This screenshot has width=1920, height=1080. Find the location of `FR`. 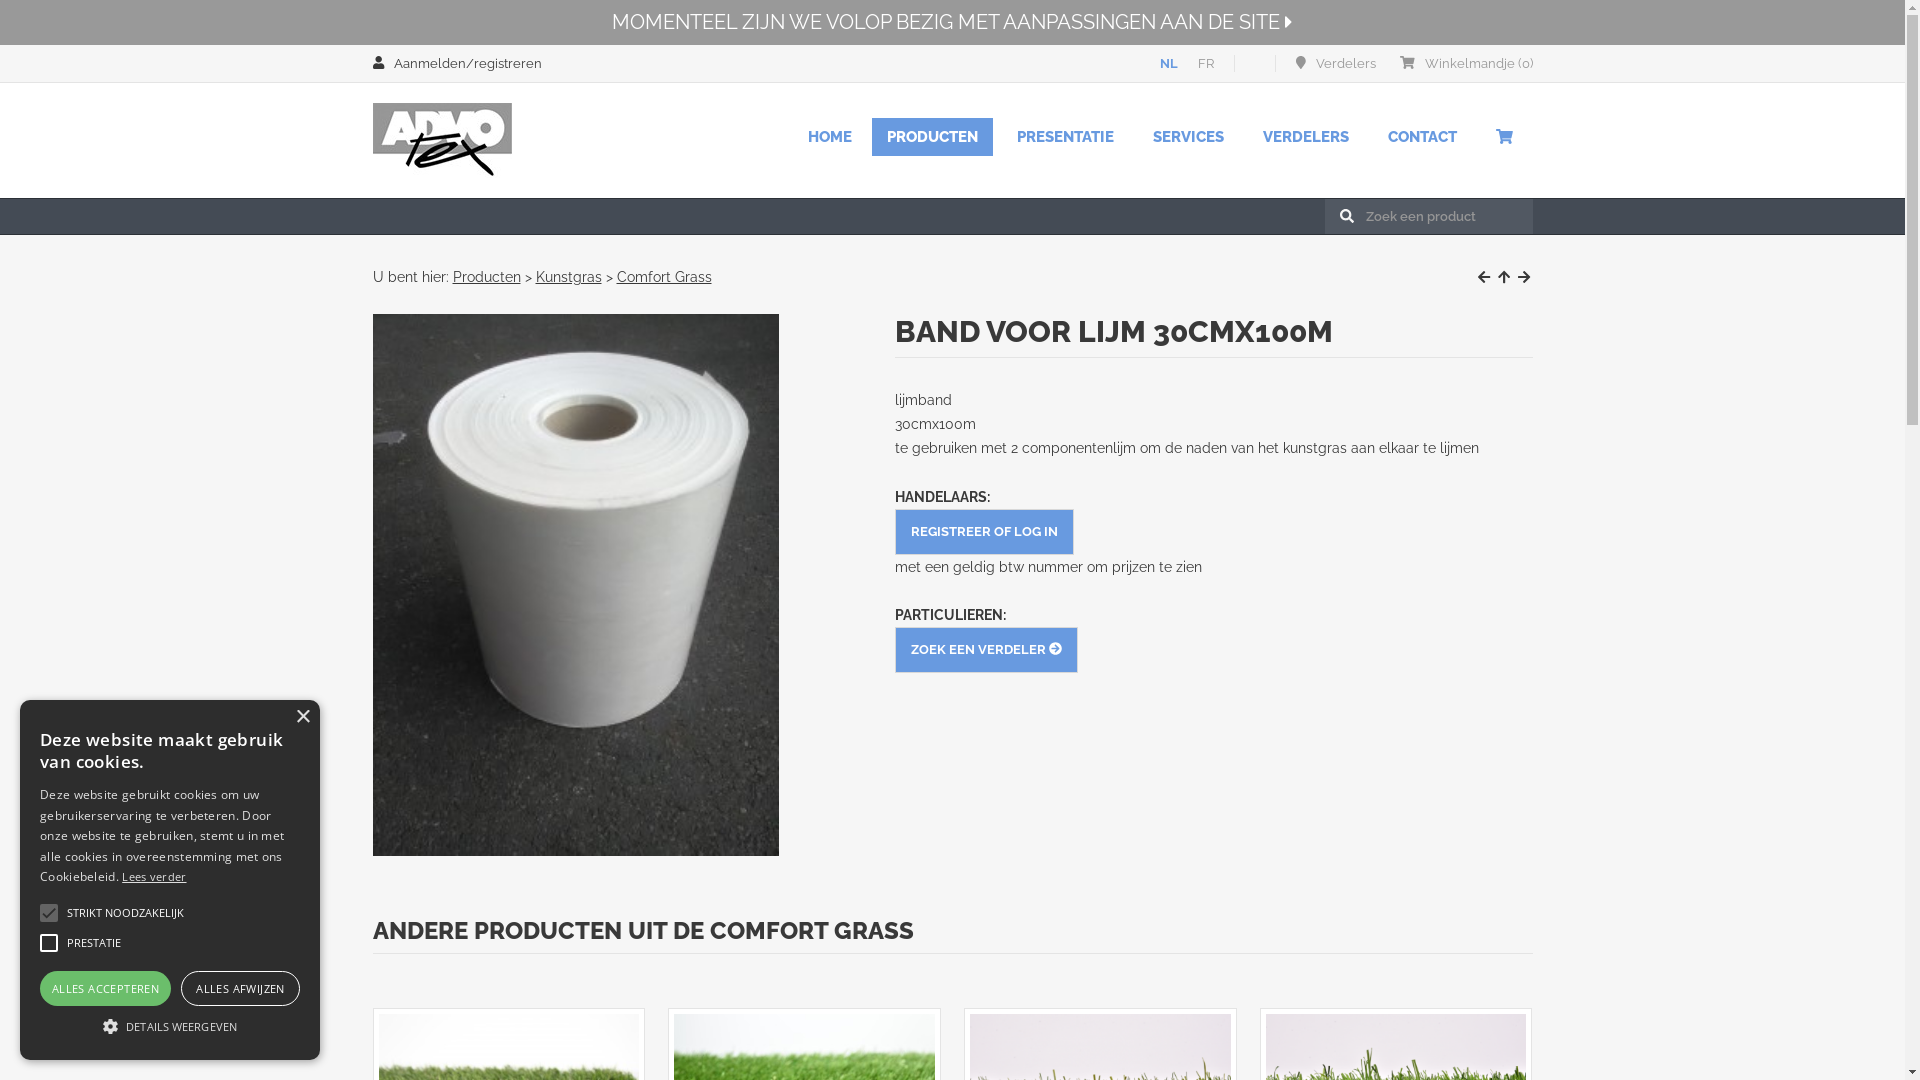

FR is located at coordinates (1206, 64).